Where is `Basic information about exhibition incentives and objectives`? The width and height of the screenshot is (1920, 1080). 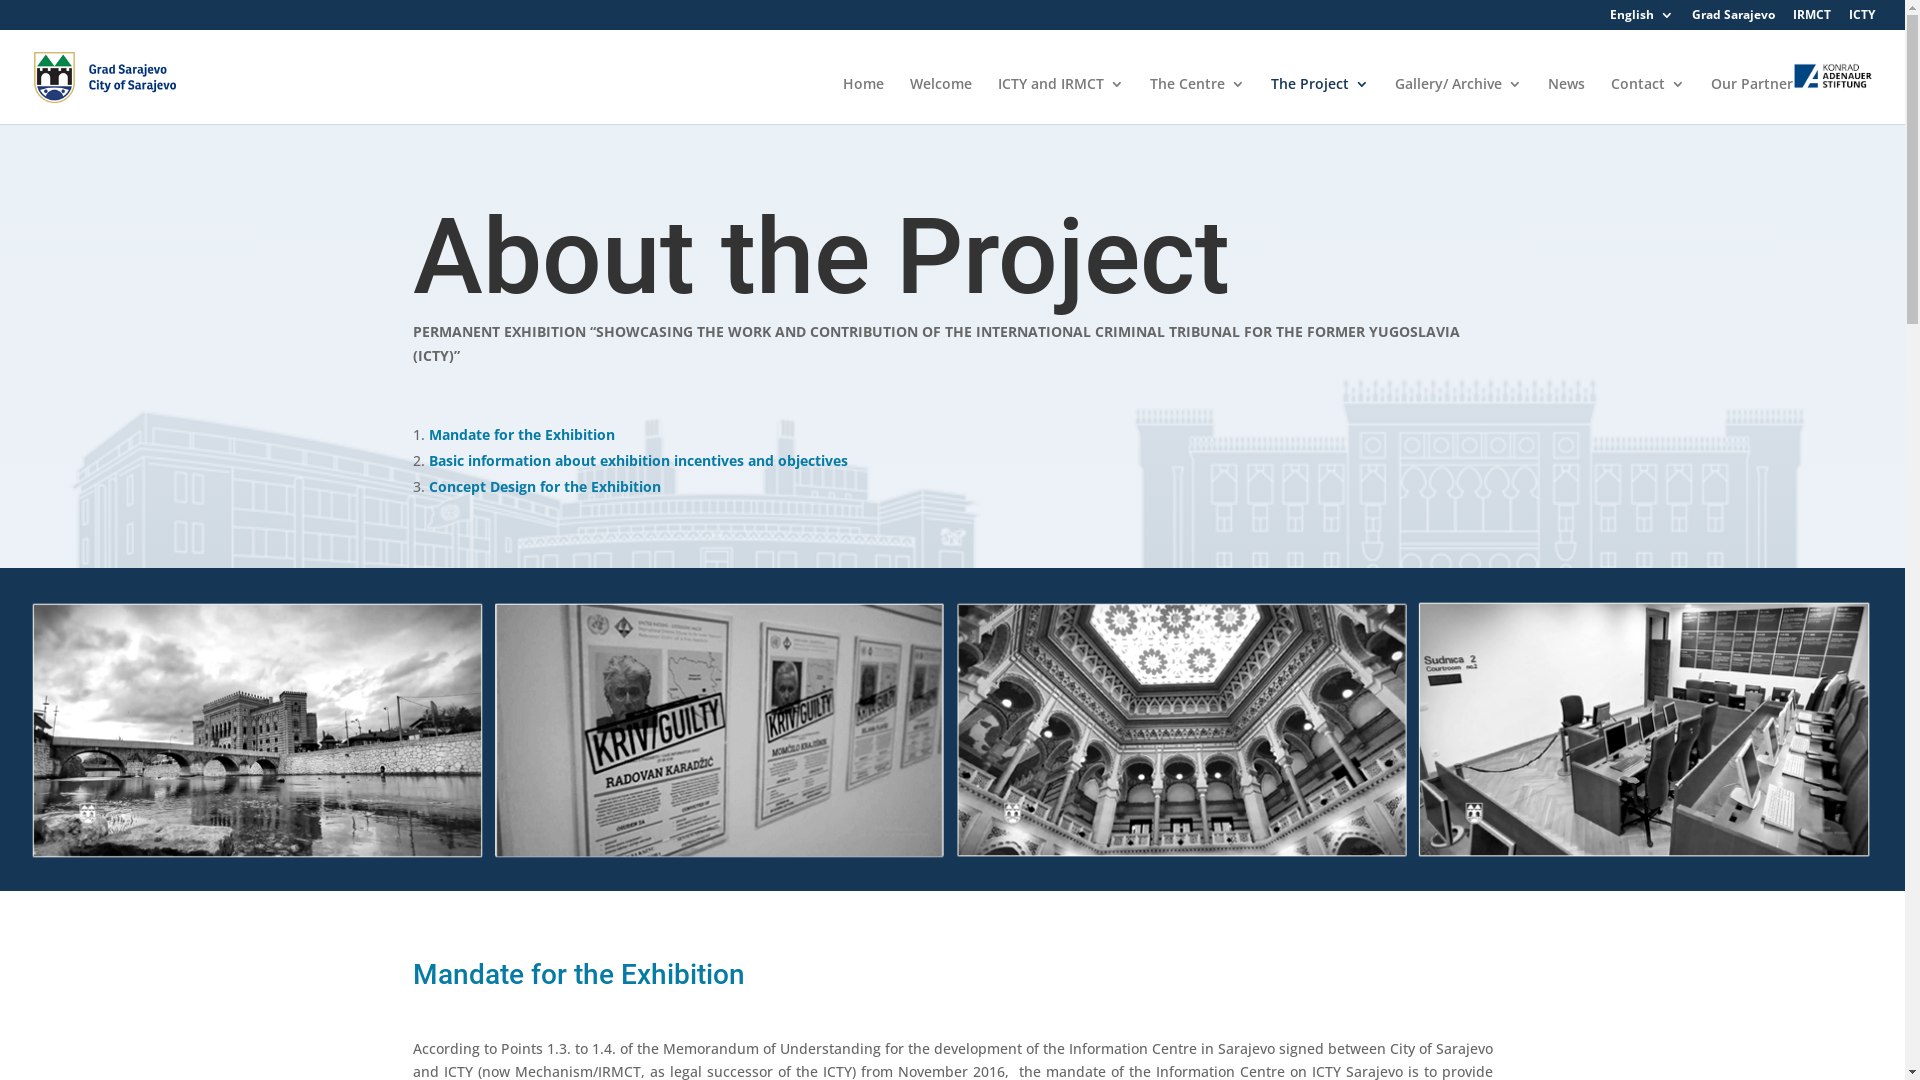 Basic information about exhibition incentives and objectives is located at coordinates (638, 460).